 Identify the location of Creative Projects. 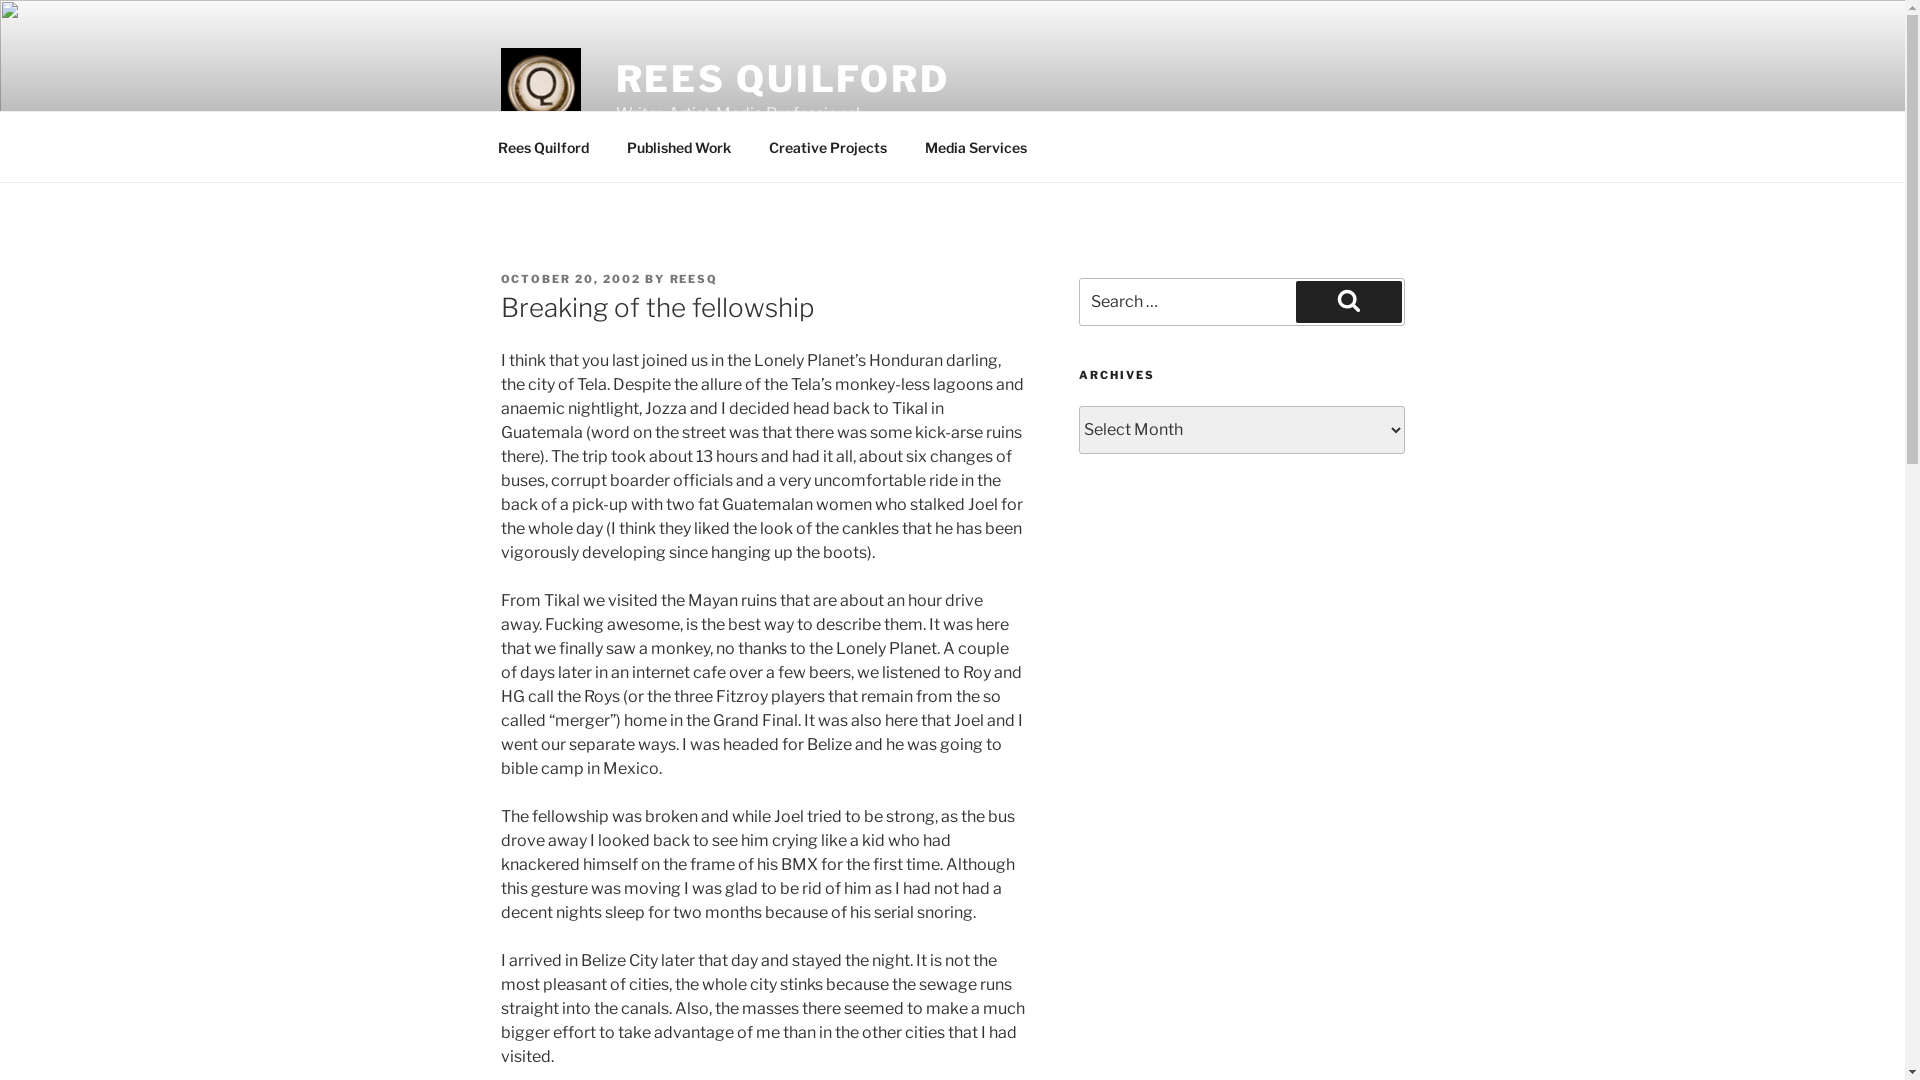
(828, 146).